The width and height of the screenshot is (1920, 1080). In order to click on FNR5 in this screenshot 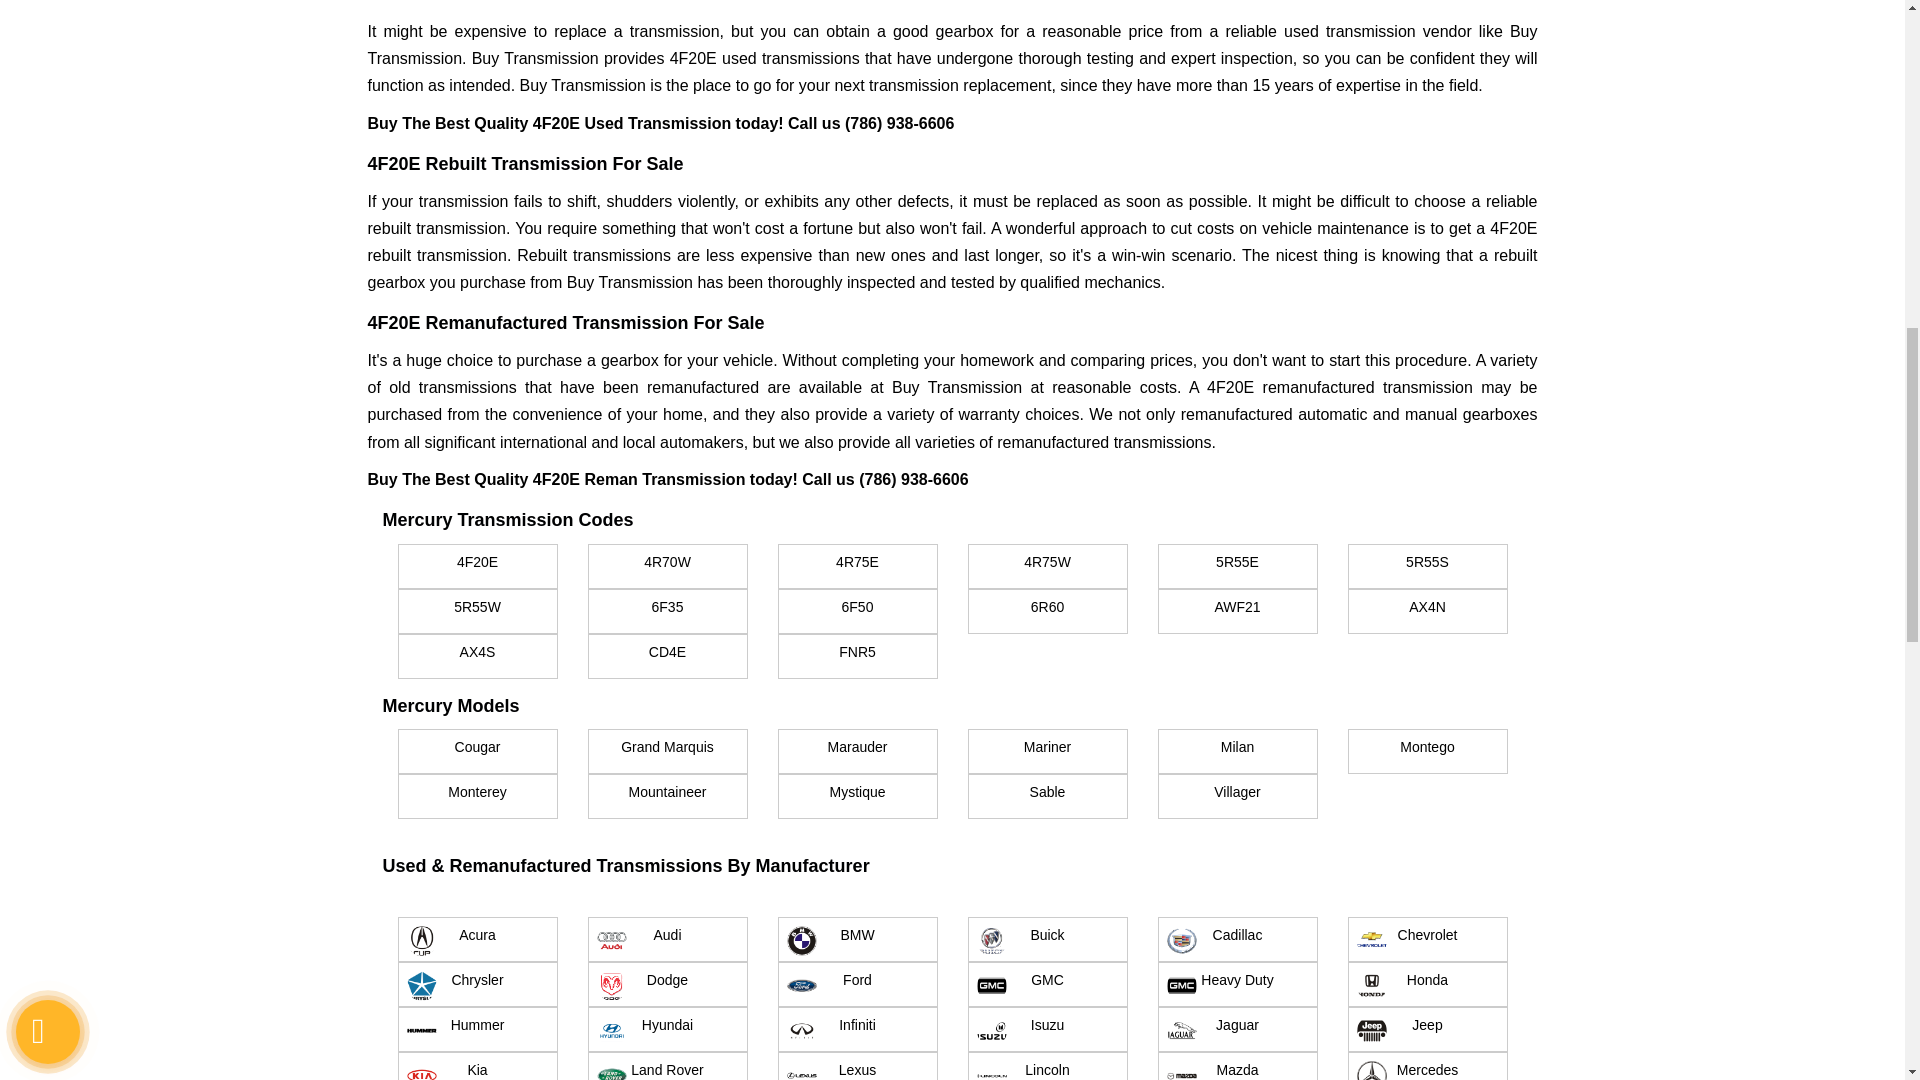, I will do `click(858, 656)`.